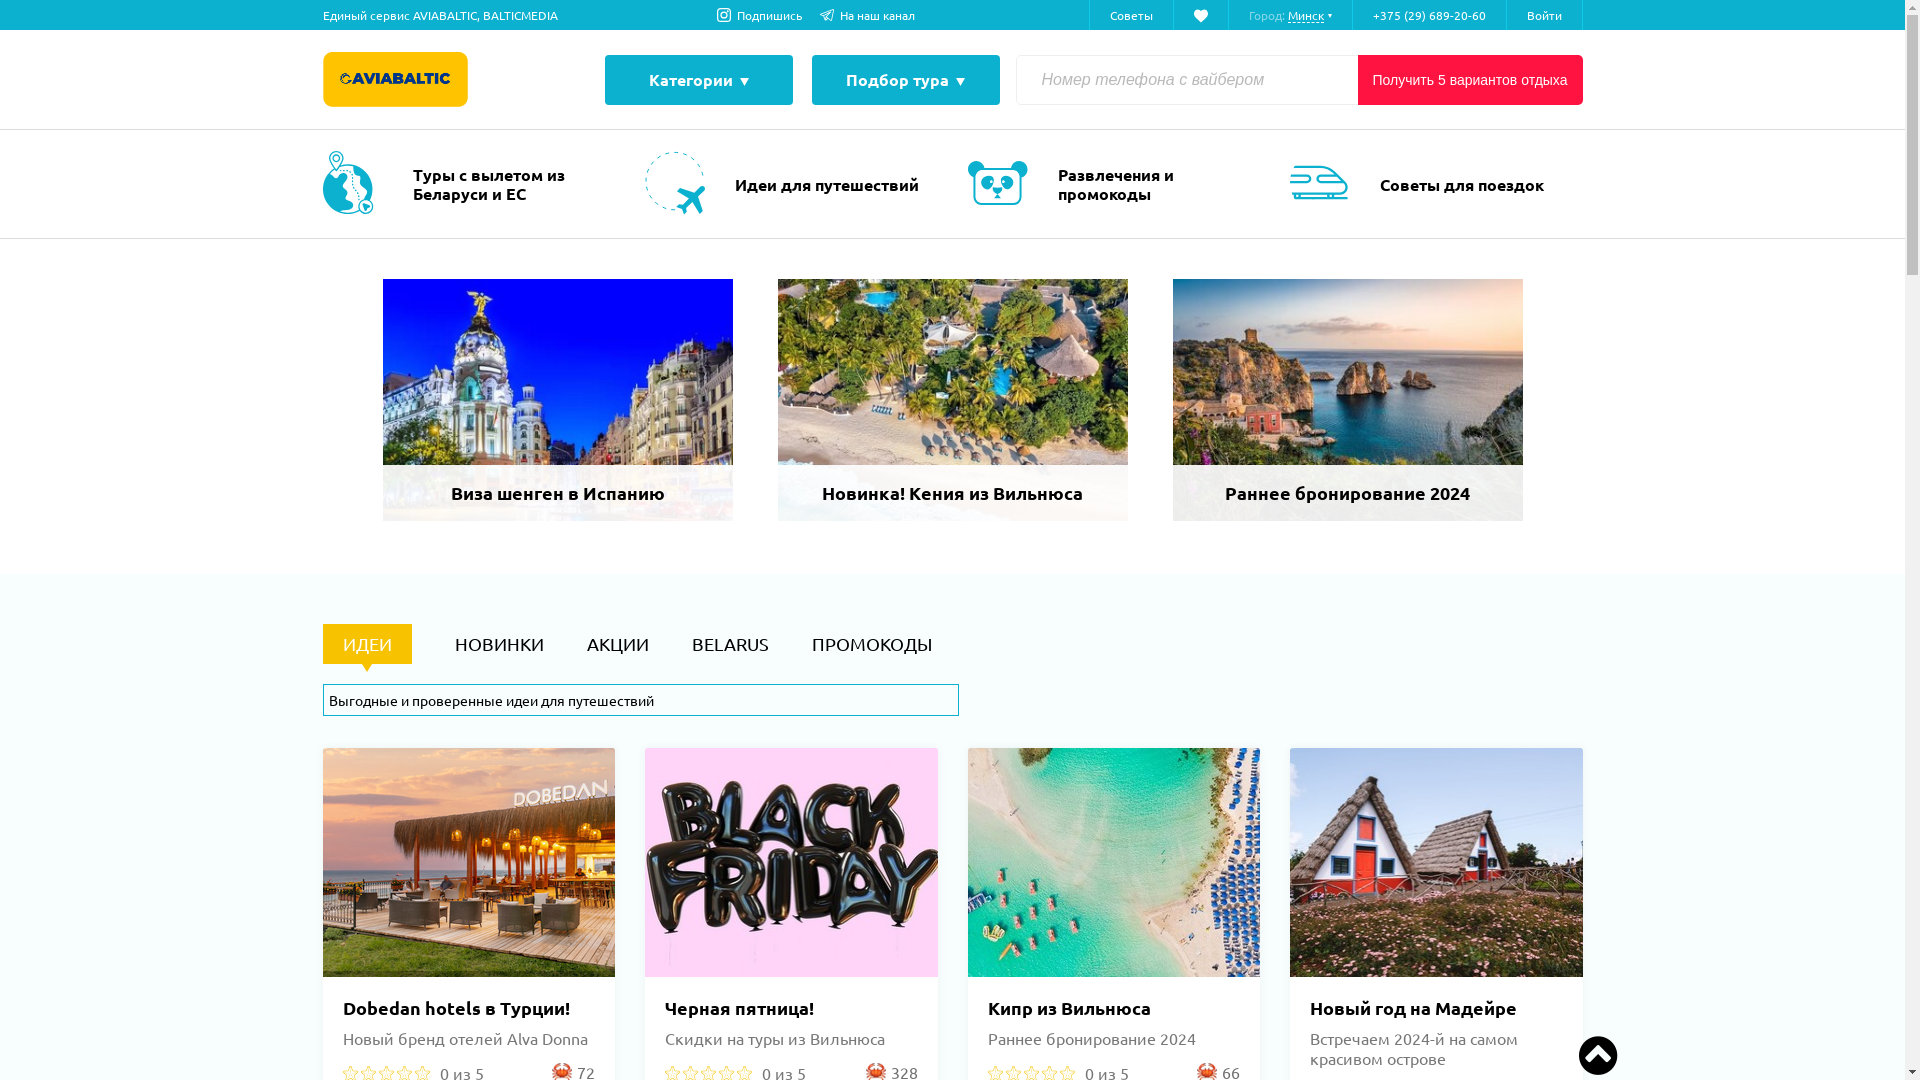 The width and height of the screenshot is (1920, 1080). I want to click on +375 (29) 689-20-60, so click(1429, 15).